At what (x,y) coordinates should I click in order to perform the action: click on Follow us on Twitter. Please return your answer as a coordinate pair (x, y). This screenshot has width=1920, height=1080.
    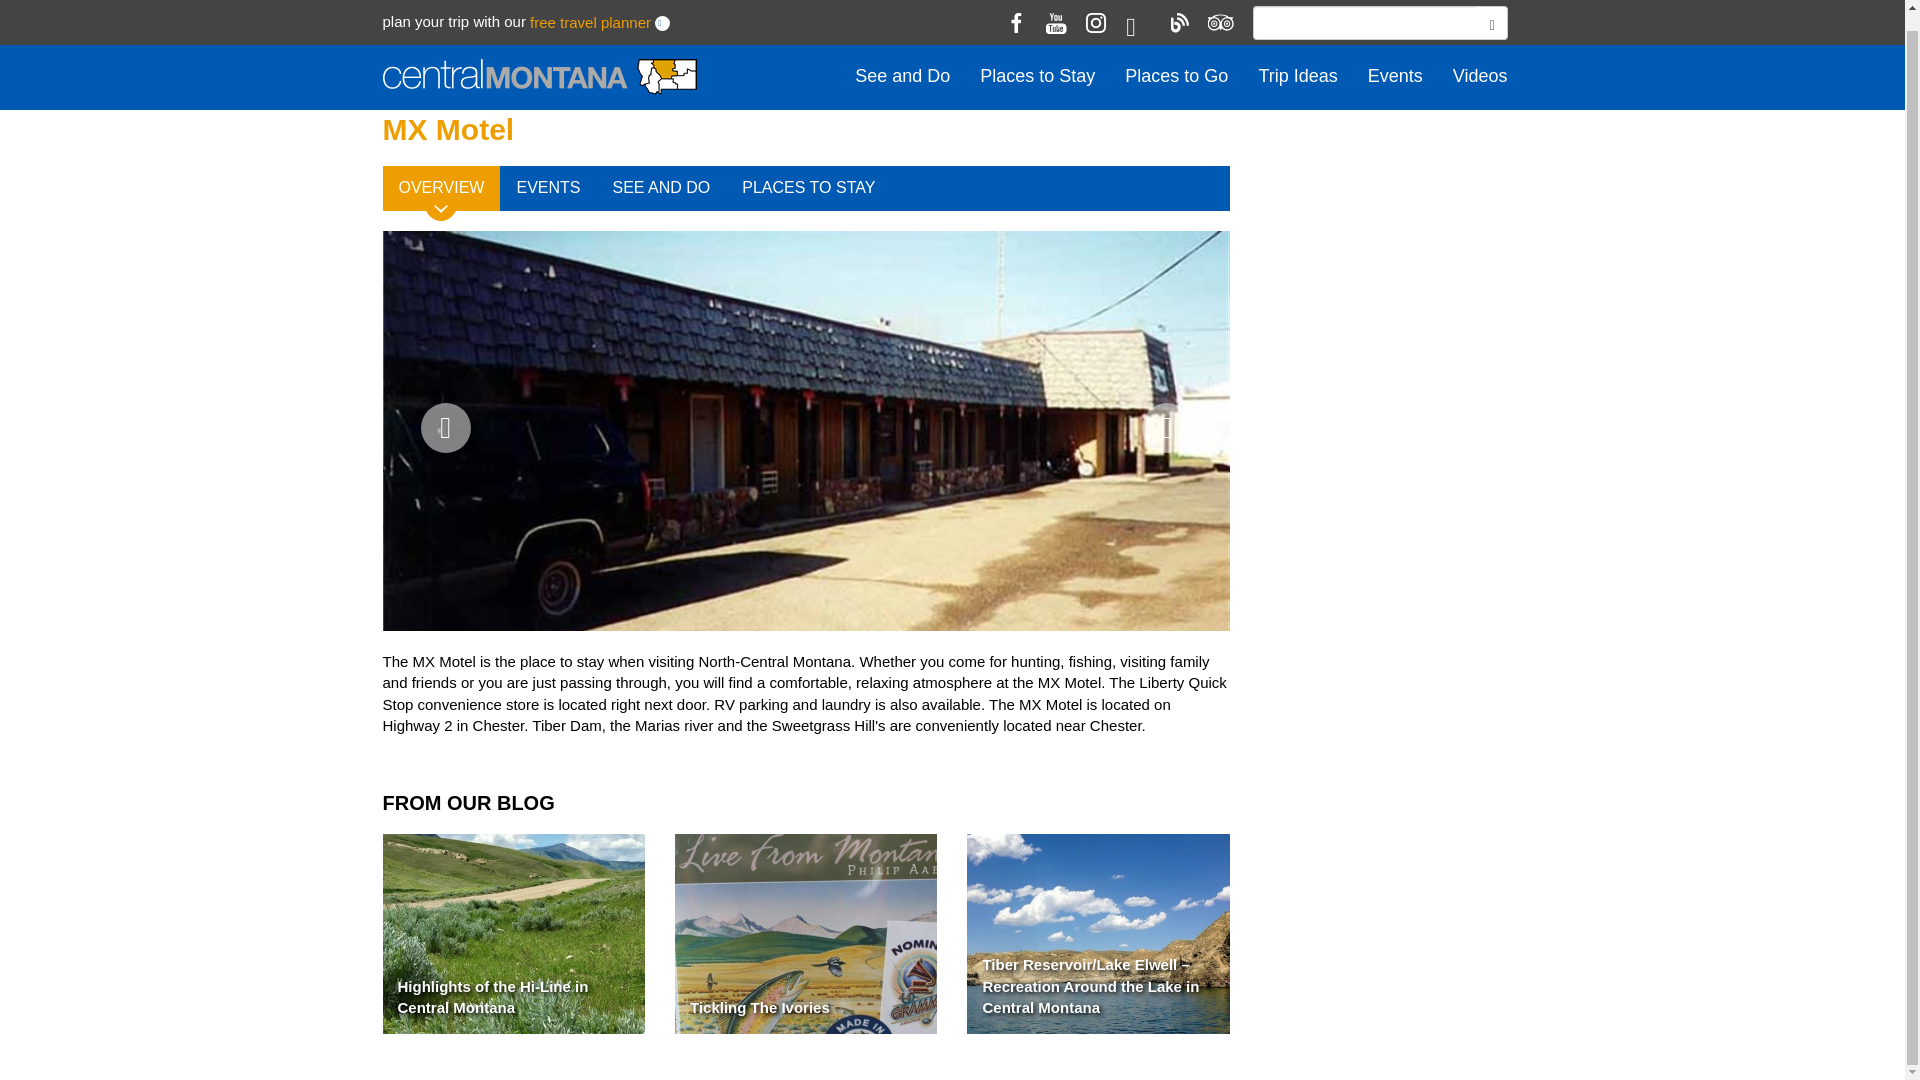
    Looking at the image, I should click on (1138, 12).